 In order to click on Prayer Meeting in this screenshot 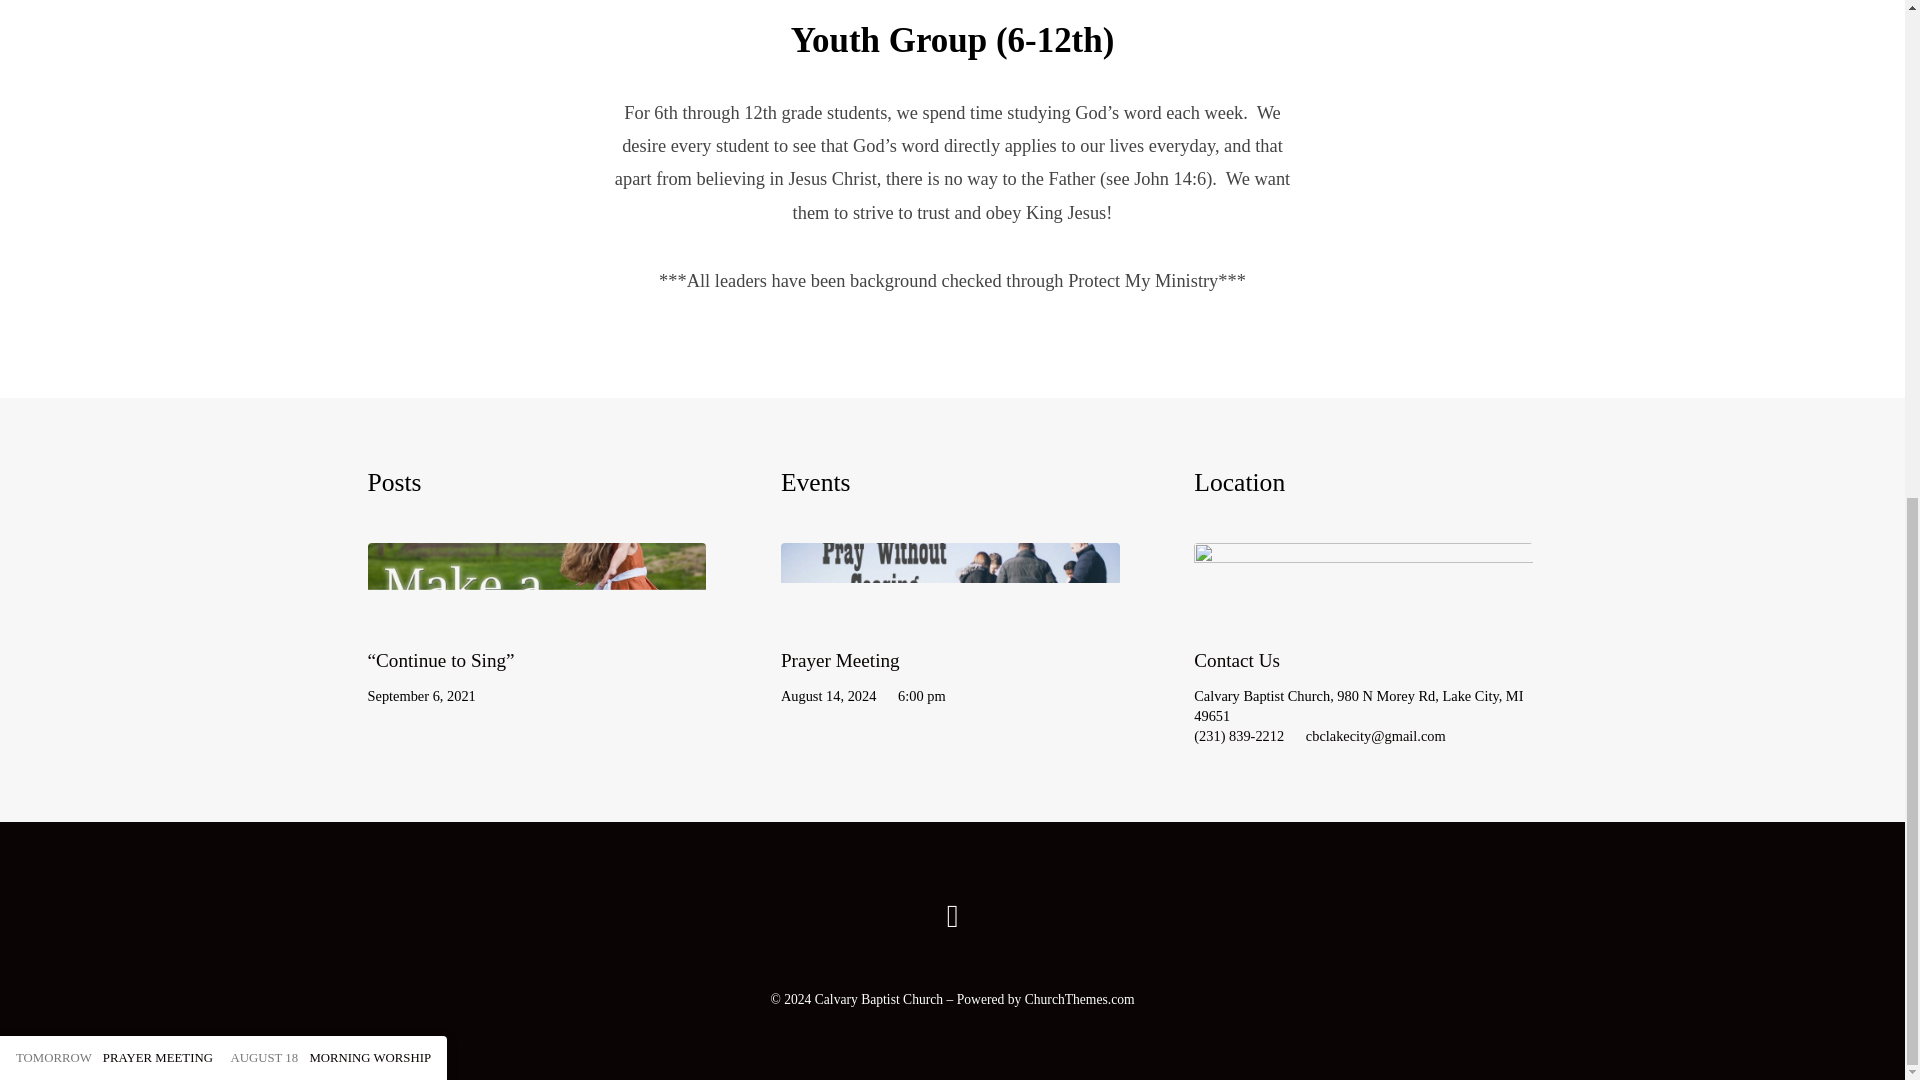, I will do `click(114, 138)`.